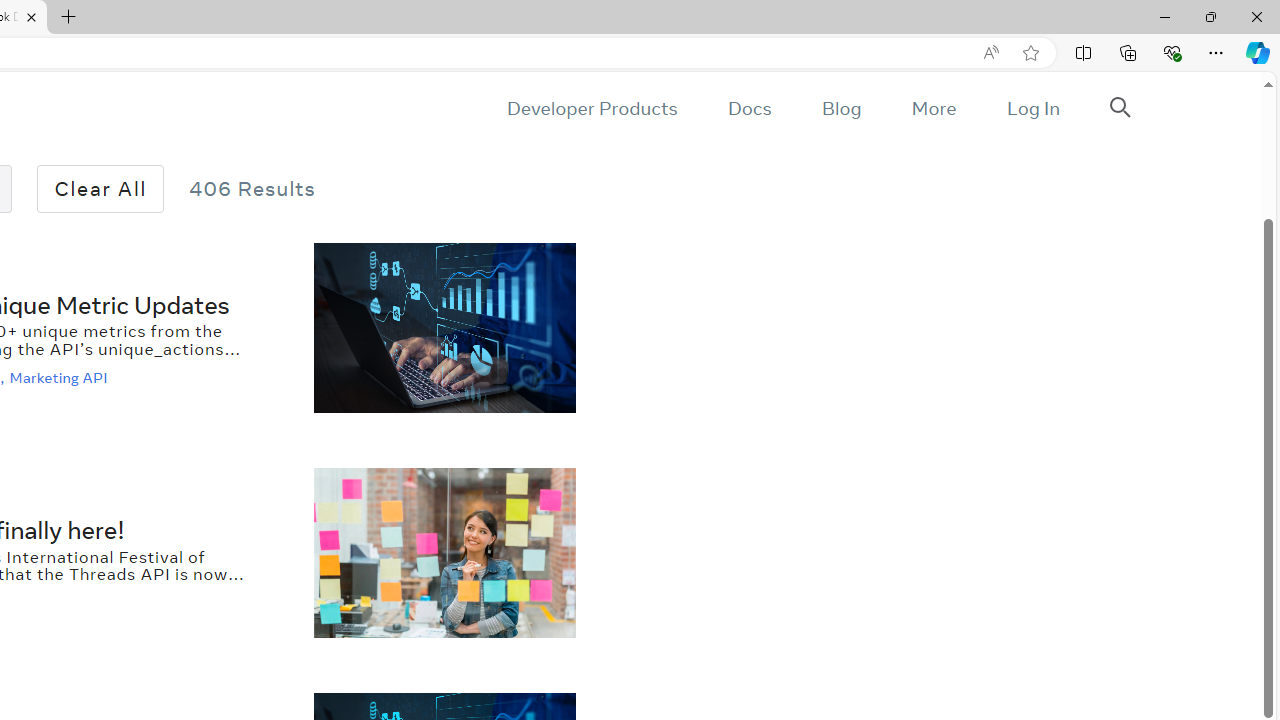  Describe the element at coordinates (933, 108) in the screenshot. I see `More` at that location.